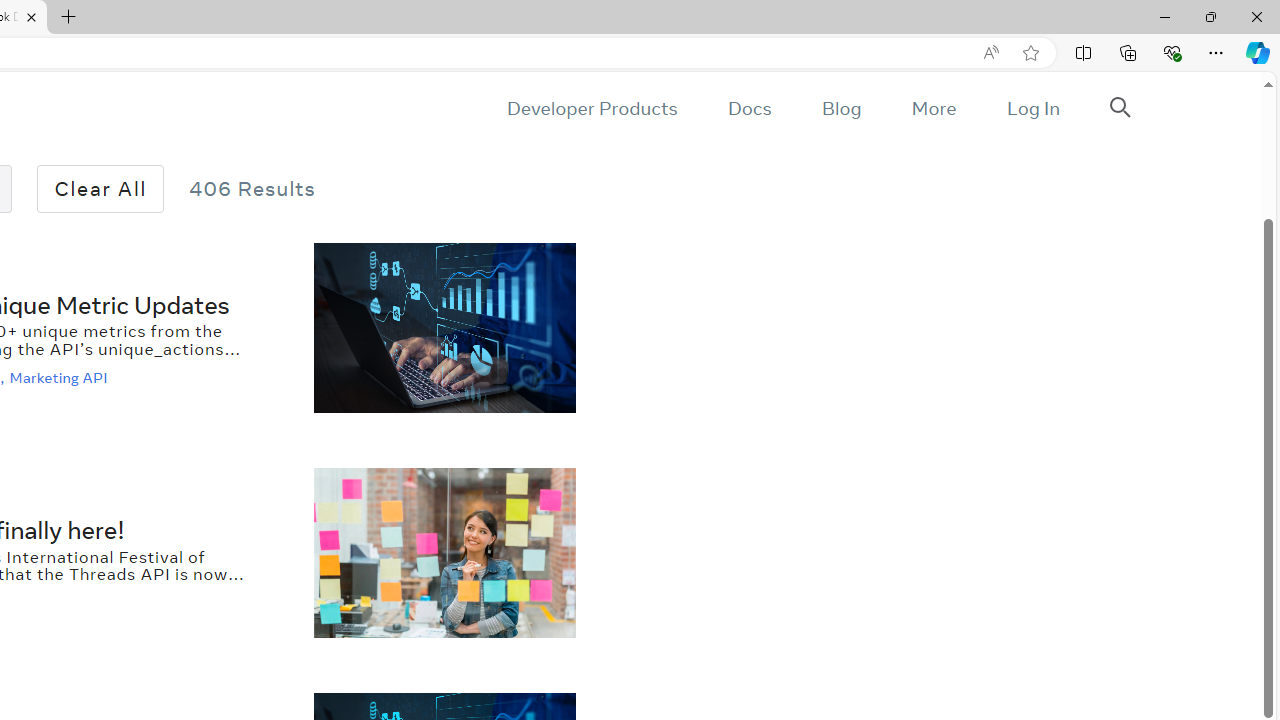  Describe the element at coordinates (933, 108) in the screenshot. I see `More` at that location.